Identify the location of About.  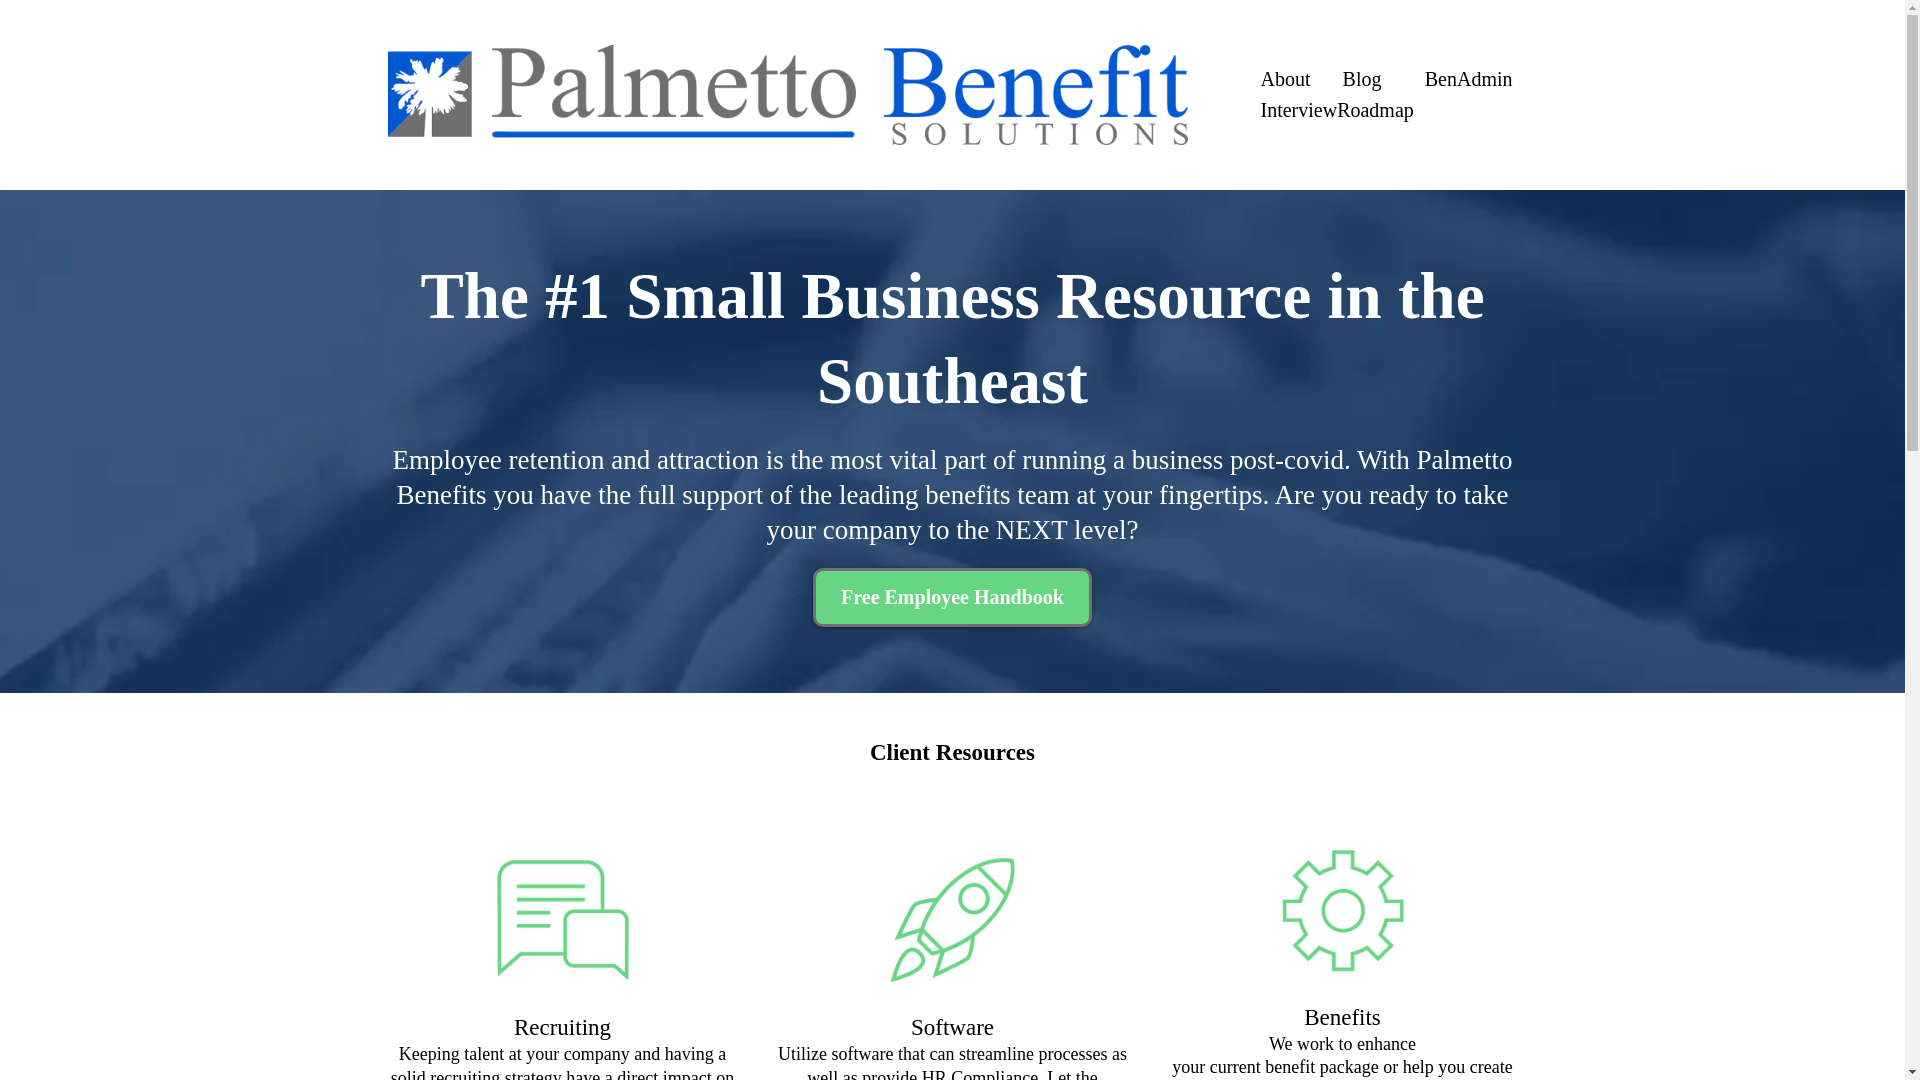
(1285, 79).